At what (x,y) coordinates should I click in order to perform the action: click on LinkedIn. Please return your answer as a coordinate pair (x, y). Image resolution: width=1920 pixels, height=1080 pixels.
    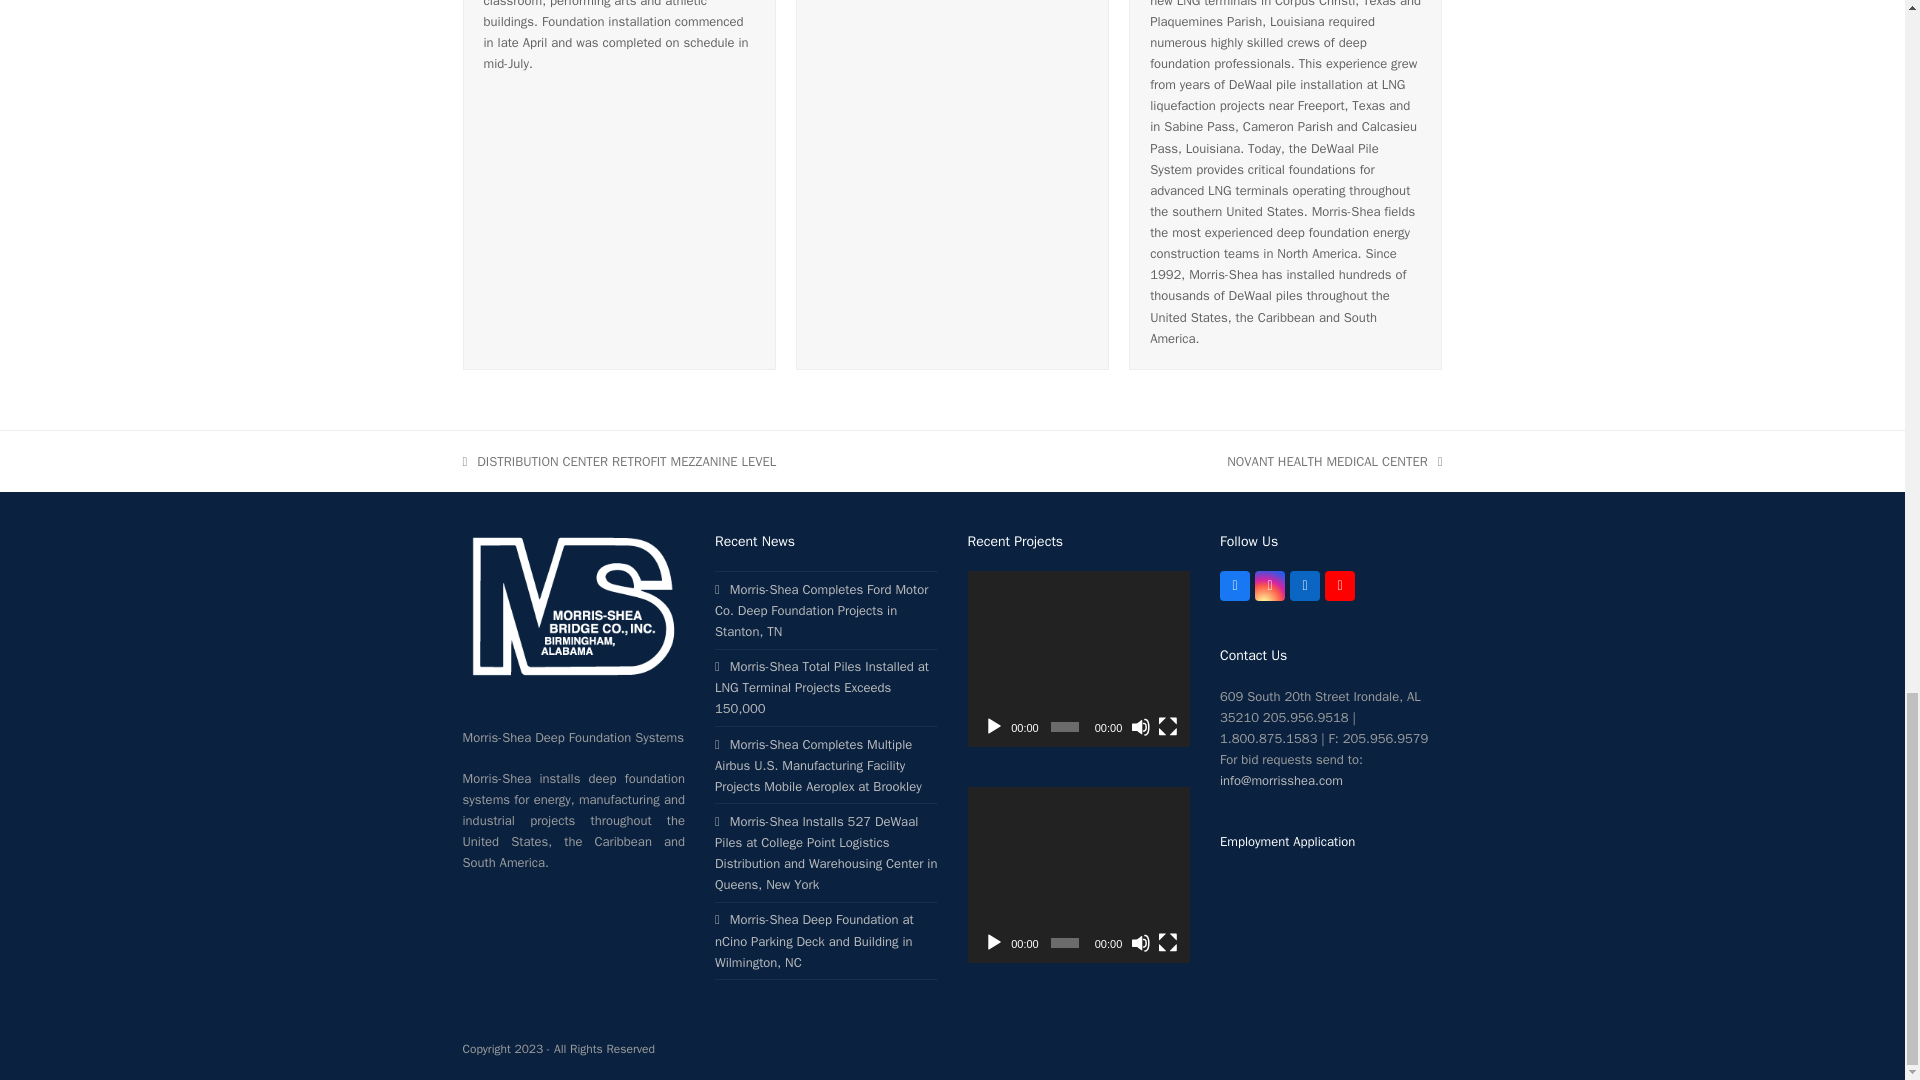
    Looking at the image, I should click on (1305, 586).